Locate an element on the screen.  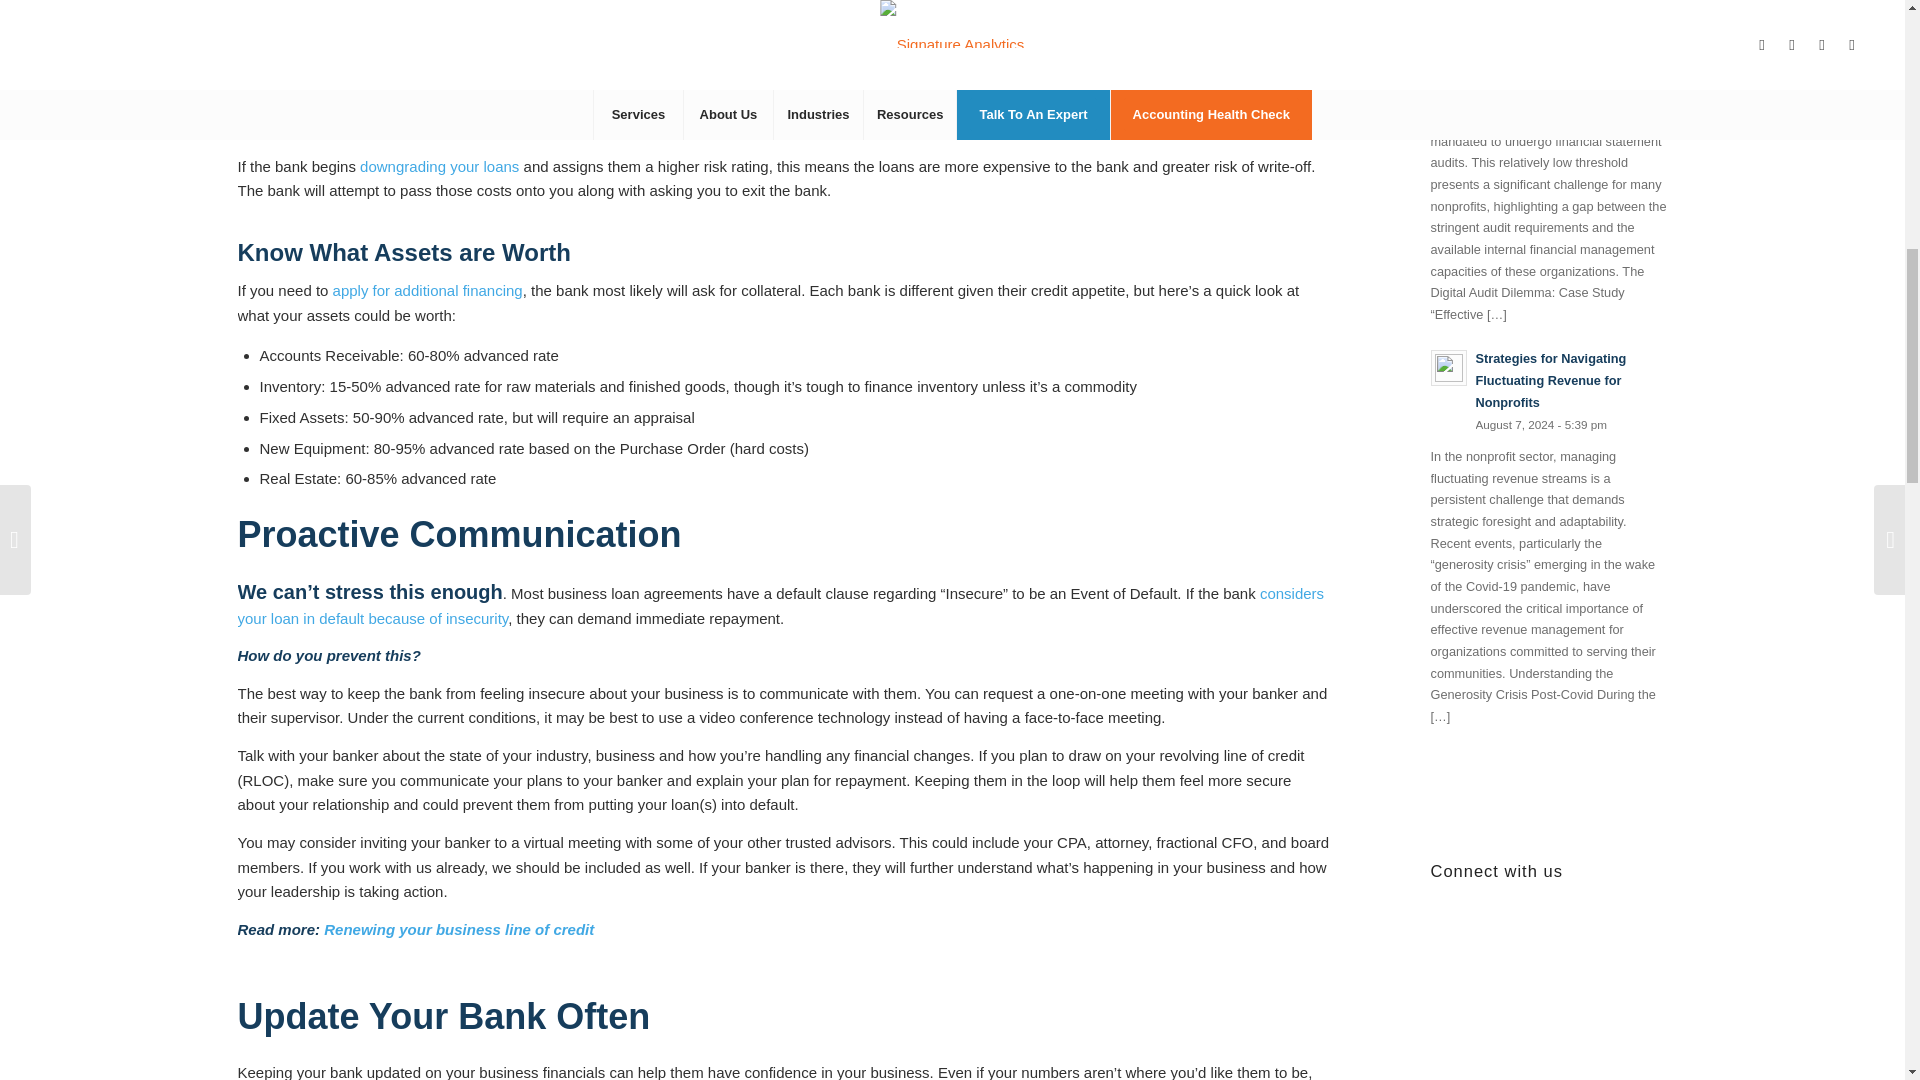
Renewing your business line of credit is located at coordinates (458, 930).